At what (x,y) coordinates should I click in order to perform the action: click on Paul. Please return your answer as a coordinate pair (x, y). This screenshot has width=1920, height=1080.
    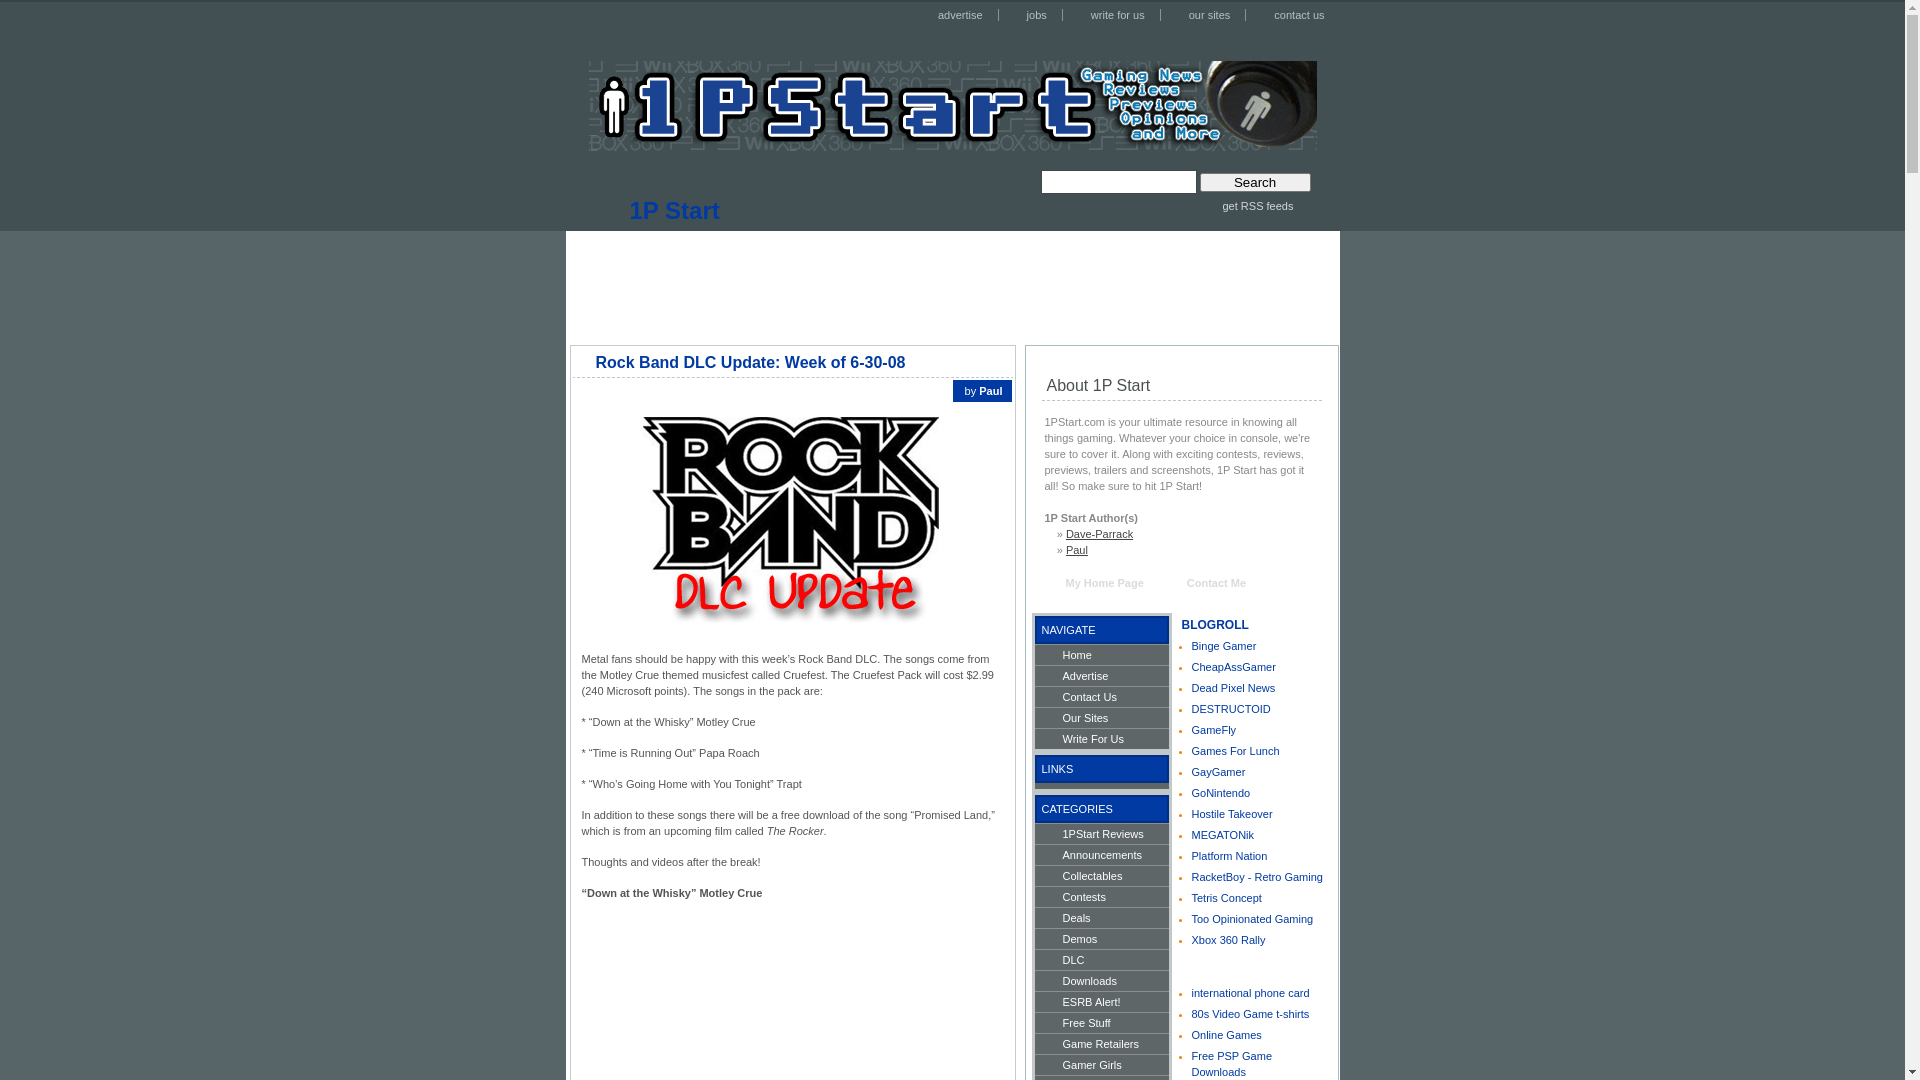
    Looking at the image, I should click on (1077, 550).